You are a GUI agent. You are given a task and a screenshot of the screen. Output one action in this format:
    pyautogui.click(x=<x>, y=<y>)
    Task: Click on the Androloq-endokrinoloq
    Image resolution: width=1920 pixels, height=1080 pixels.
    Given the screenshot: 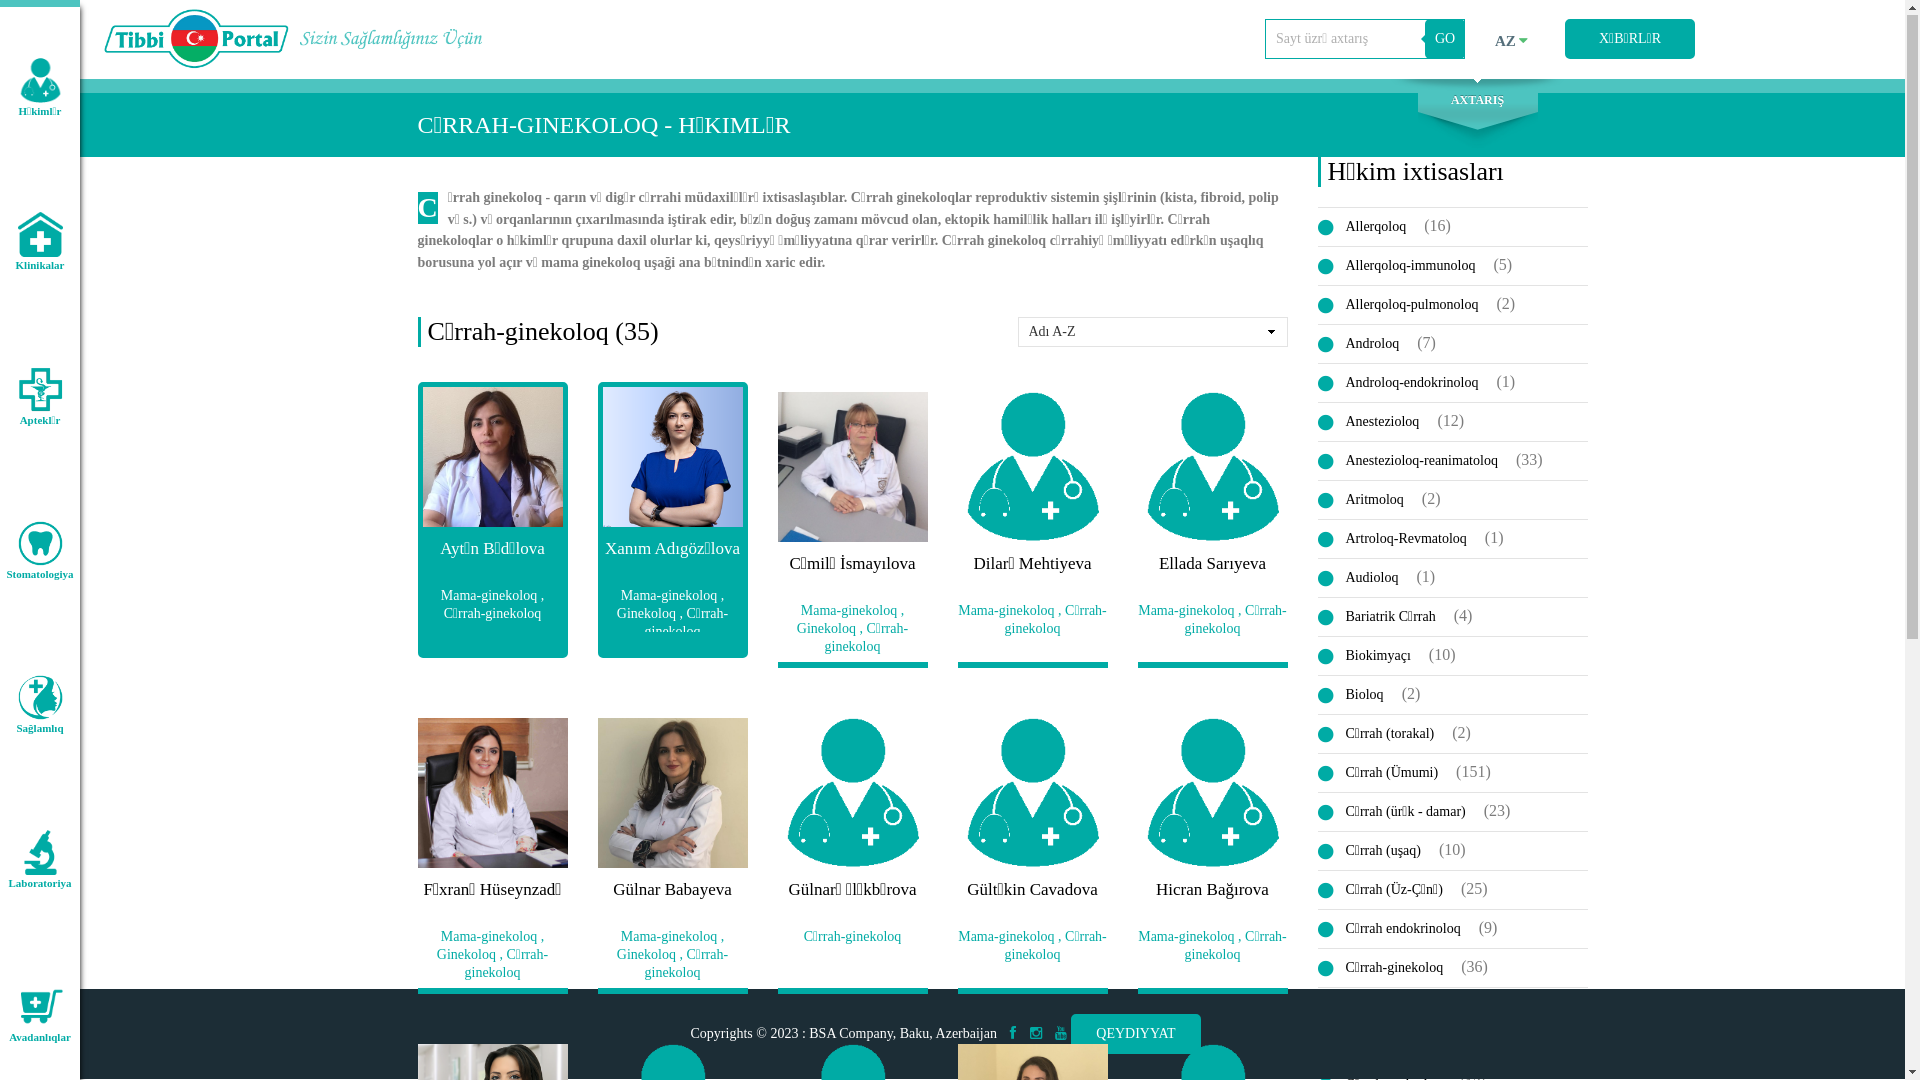 What is the action you would take?
    pyautogui.click(x=1406, y=384)
    